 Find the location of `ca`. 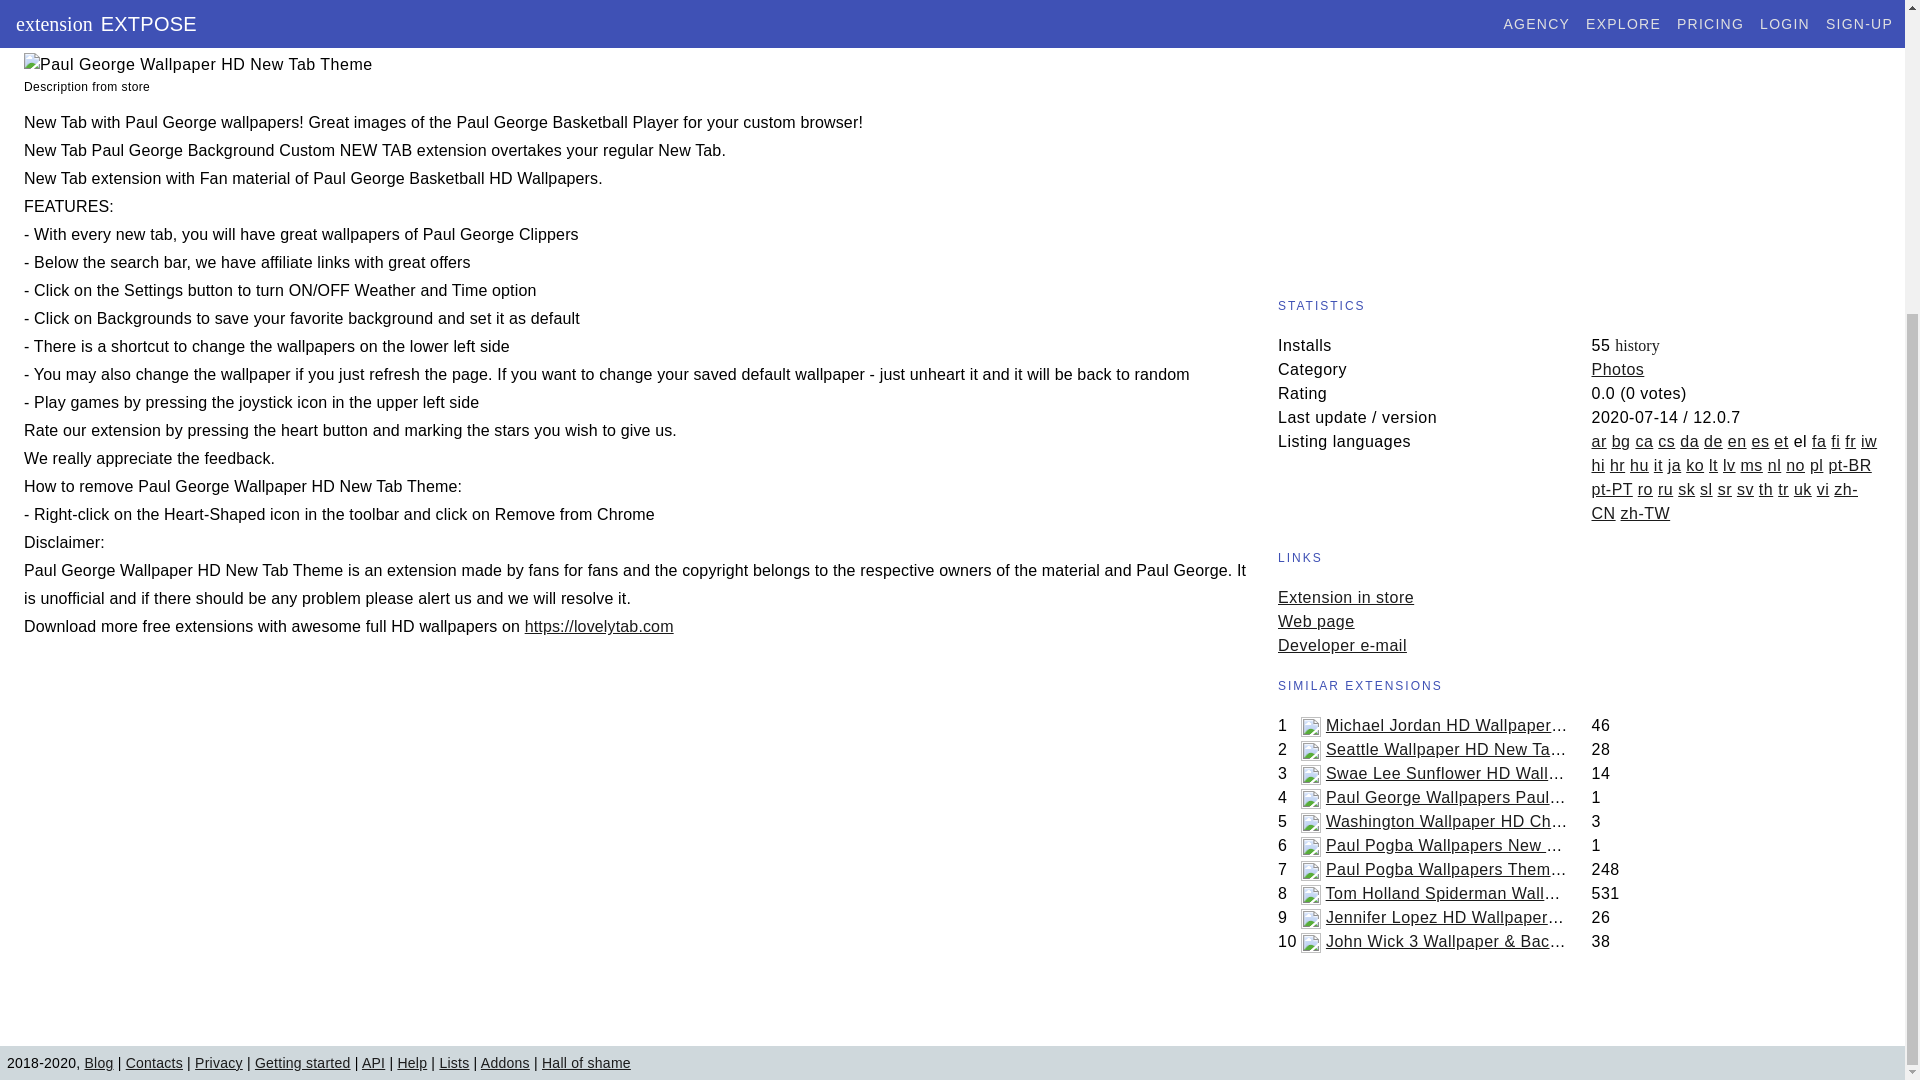

ca is located at coordinates (1644, 442).